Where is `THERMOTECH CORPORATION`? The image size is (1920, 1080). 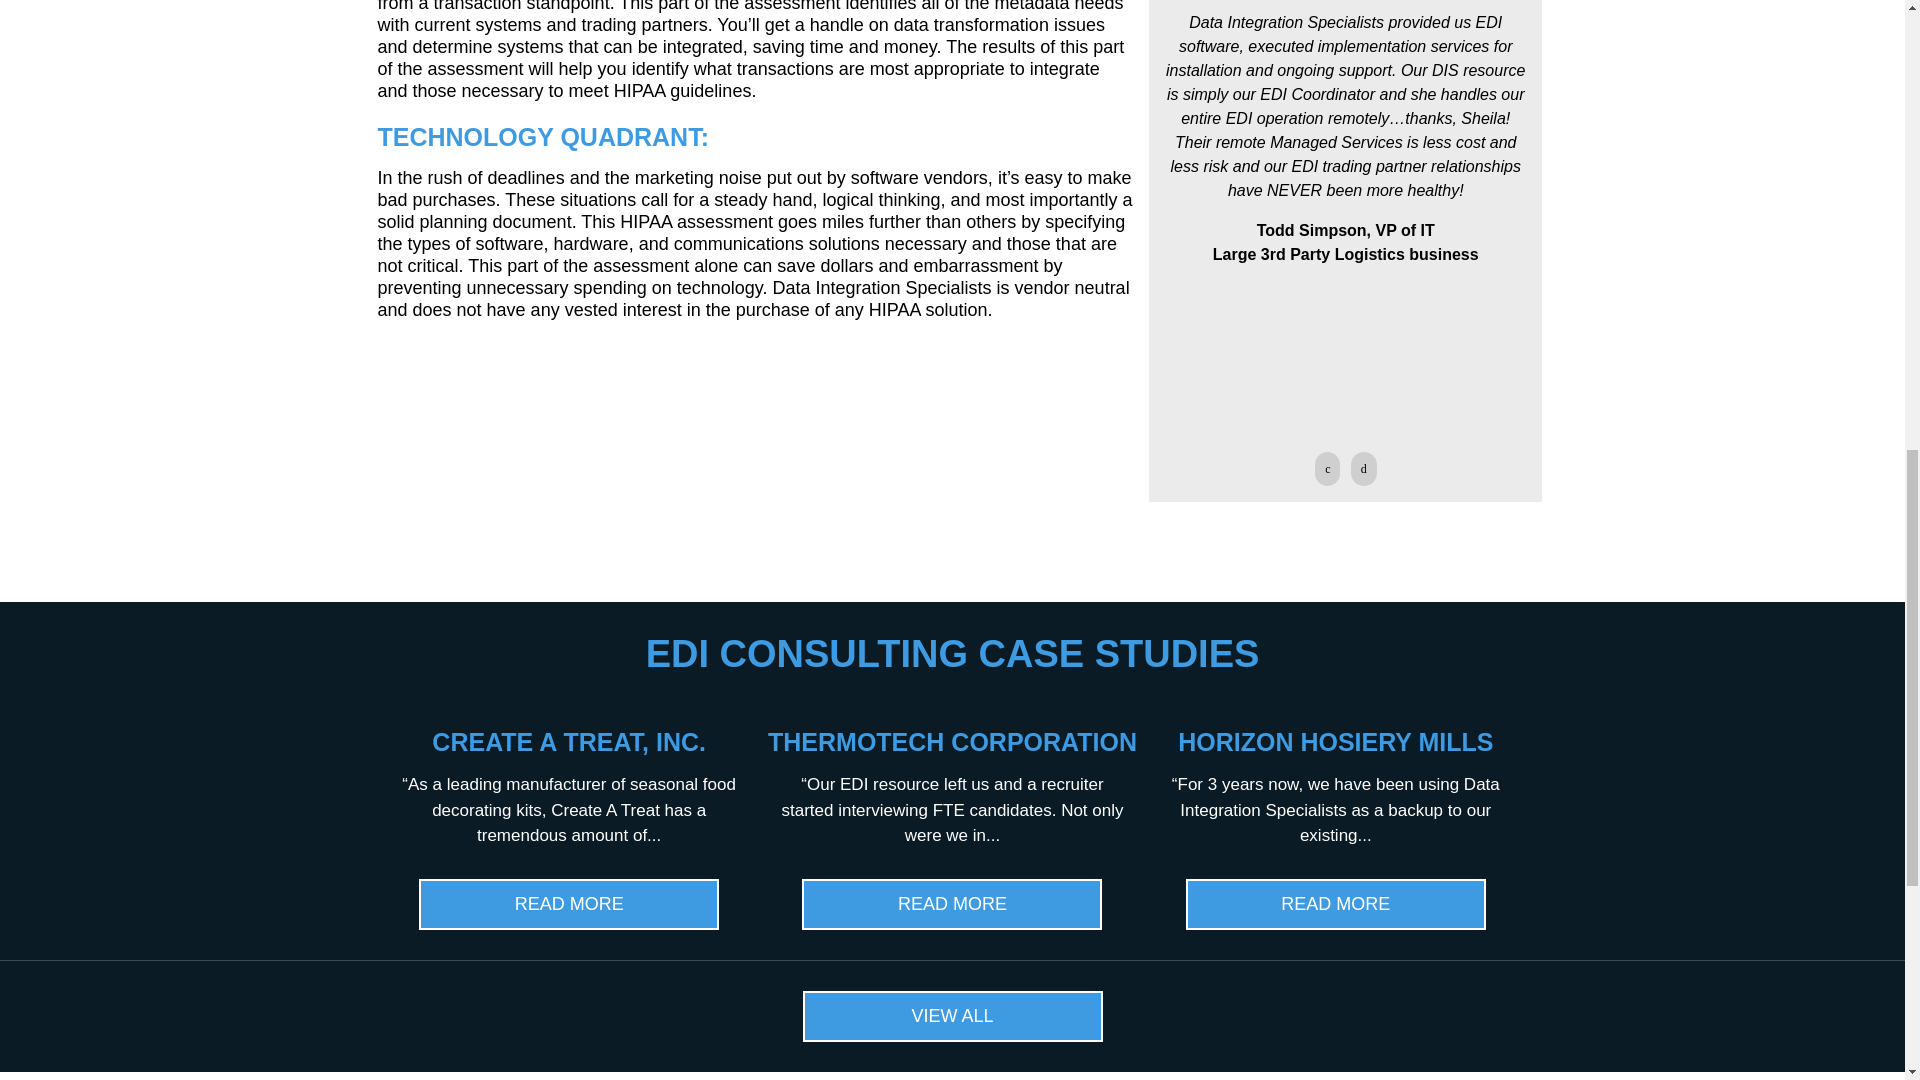 THERMOTECH CORPORATION is located at coordinates (952, 742).